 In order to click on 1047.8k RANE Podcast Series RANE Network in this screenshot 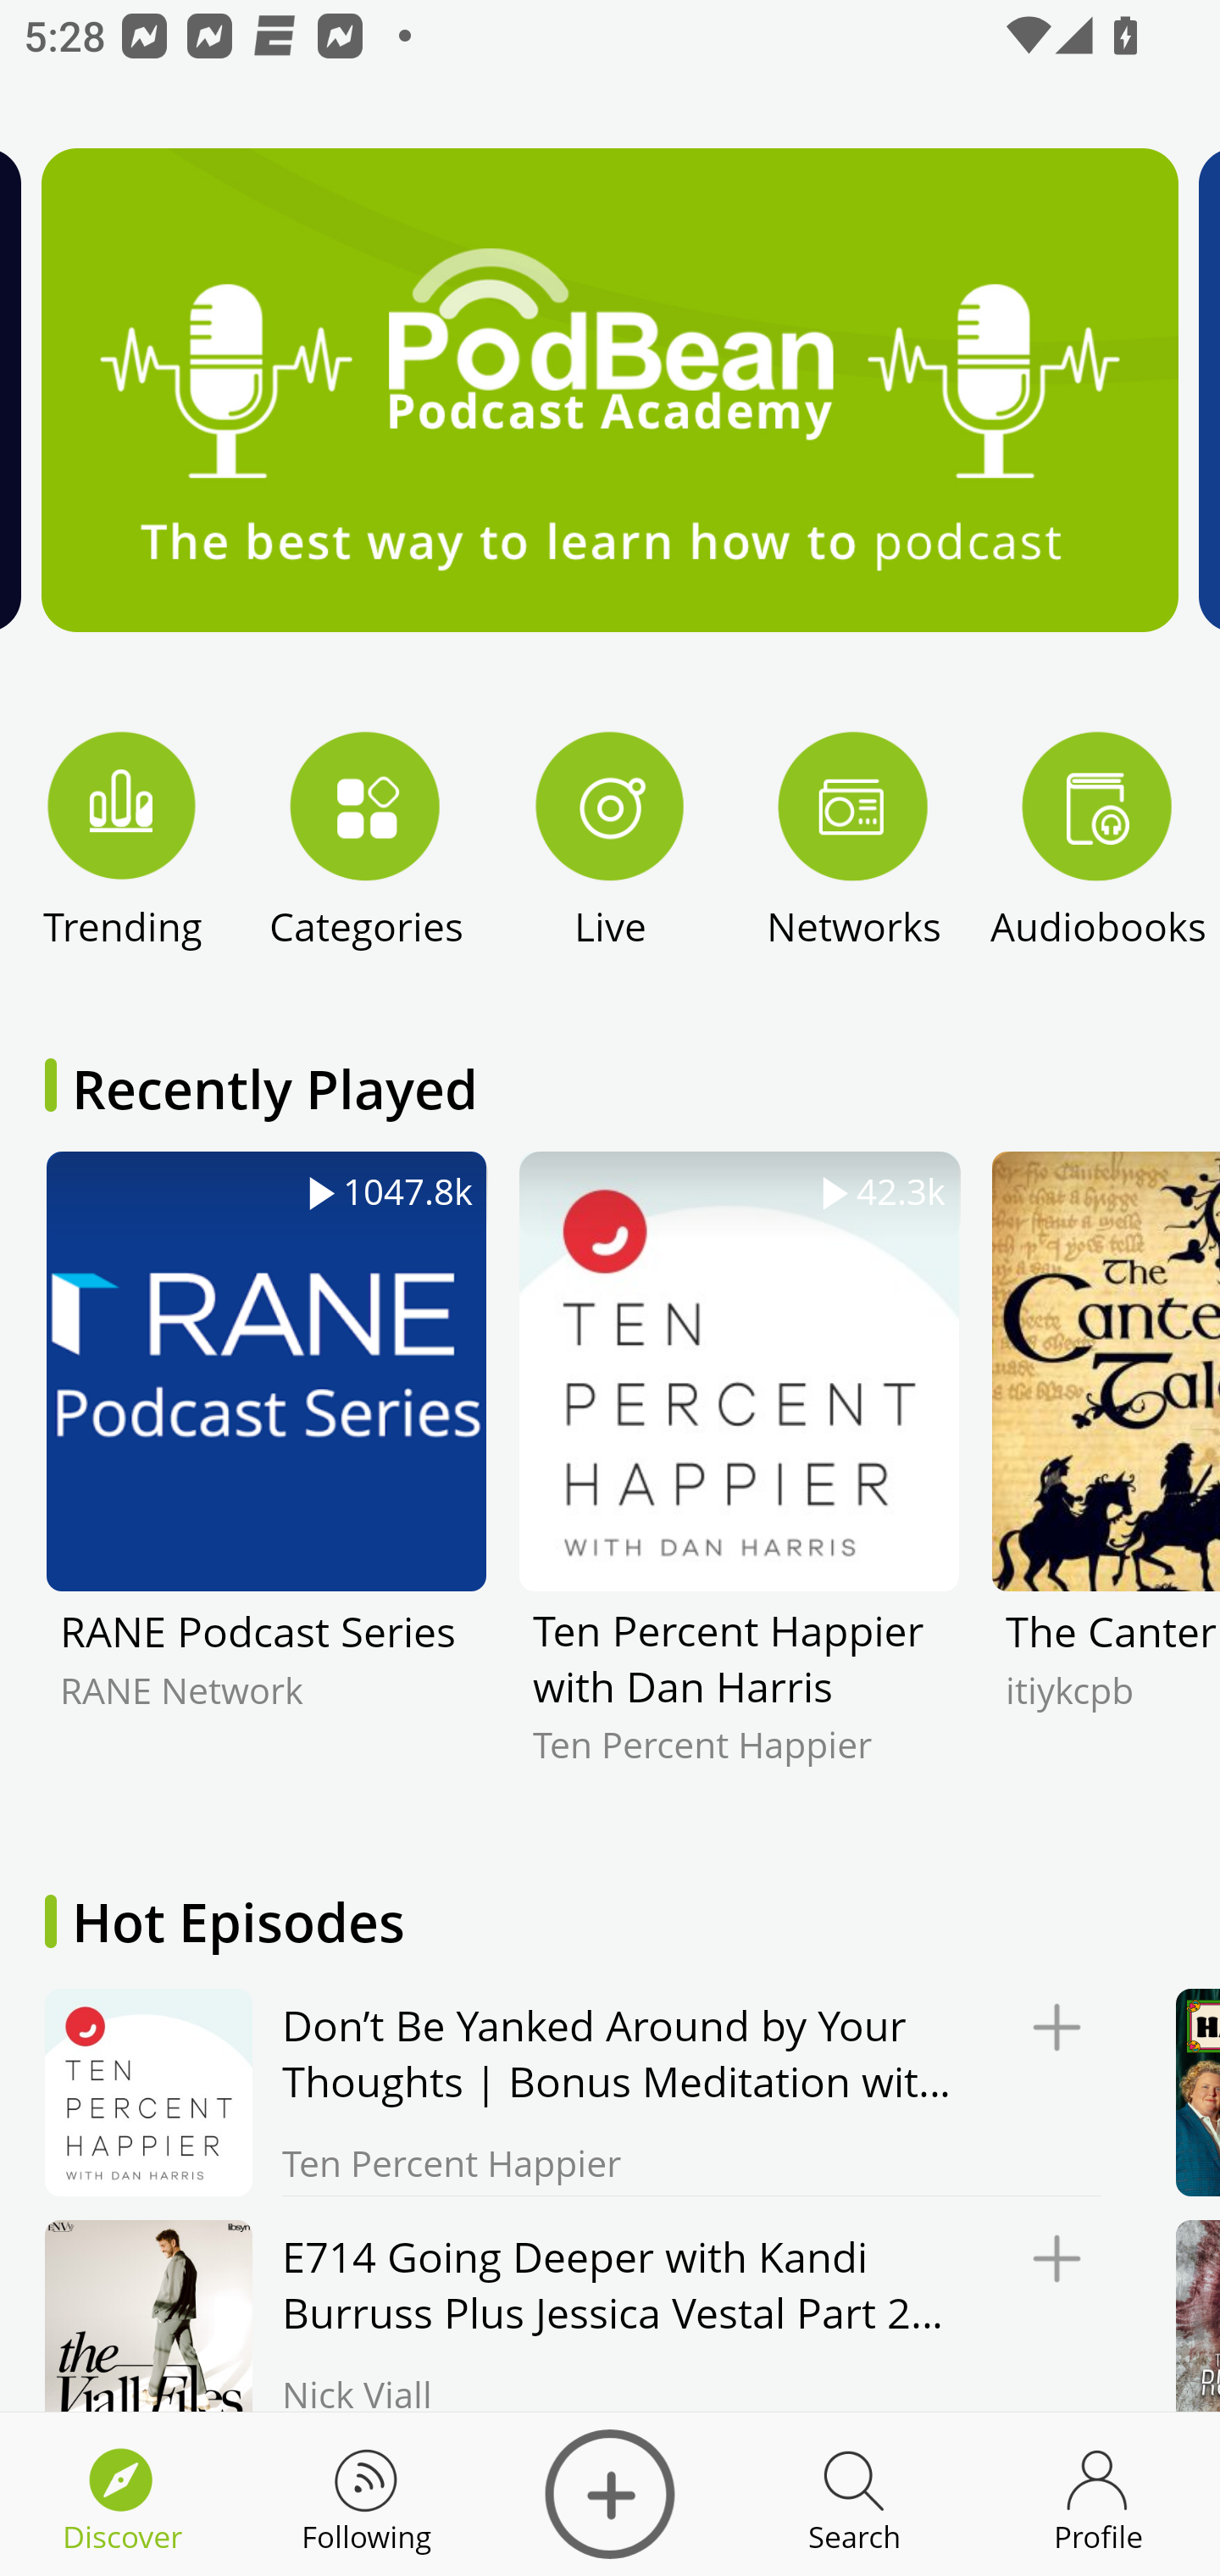, I will do `click(266, 1482)`.